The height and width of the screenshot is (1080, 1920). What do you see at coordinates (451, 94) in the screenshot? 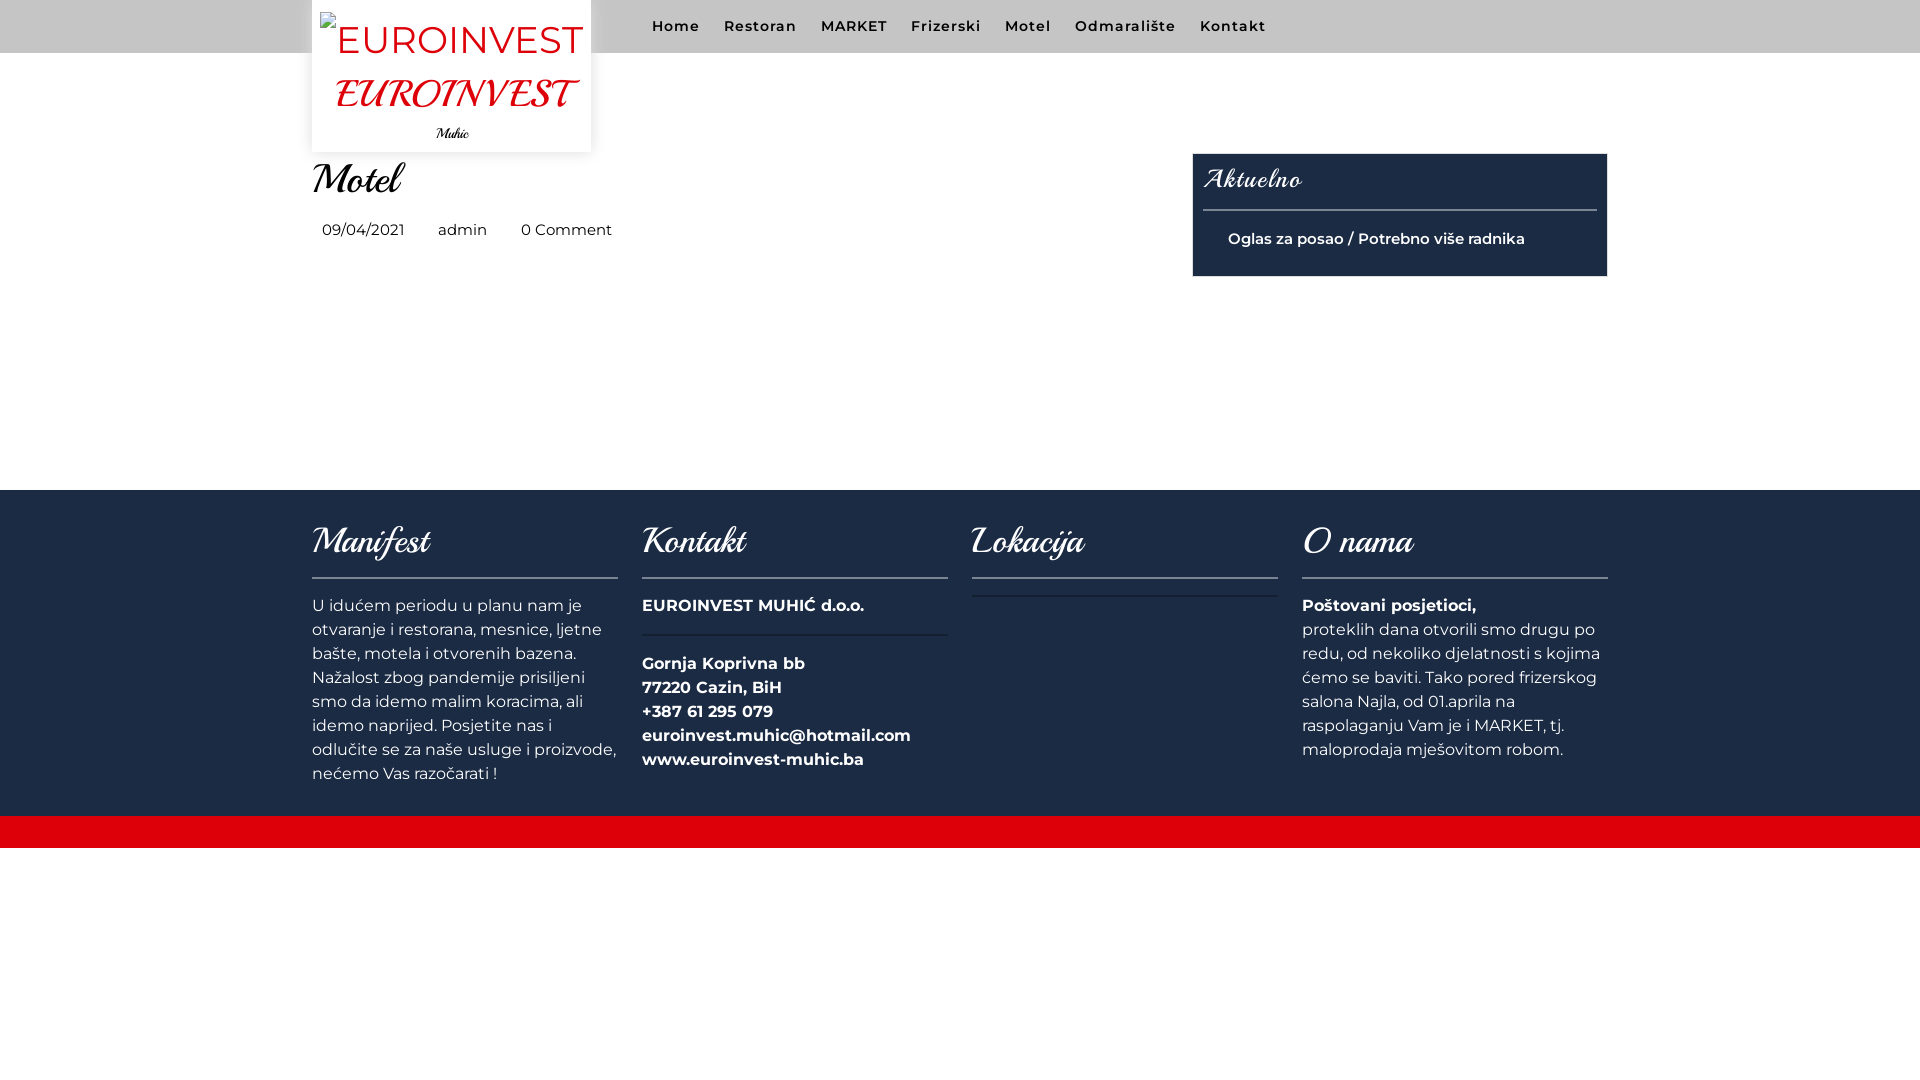
I see `EUROINVEST` at bounding box center [451, 94].